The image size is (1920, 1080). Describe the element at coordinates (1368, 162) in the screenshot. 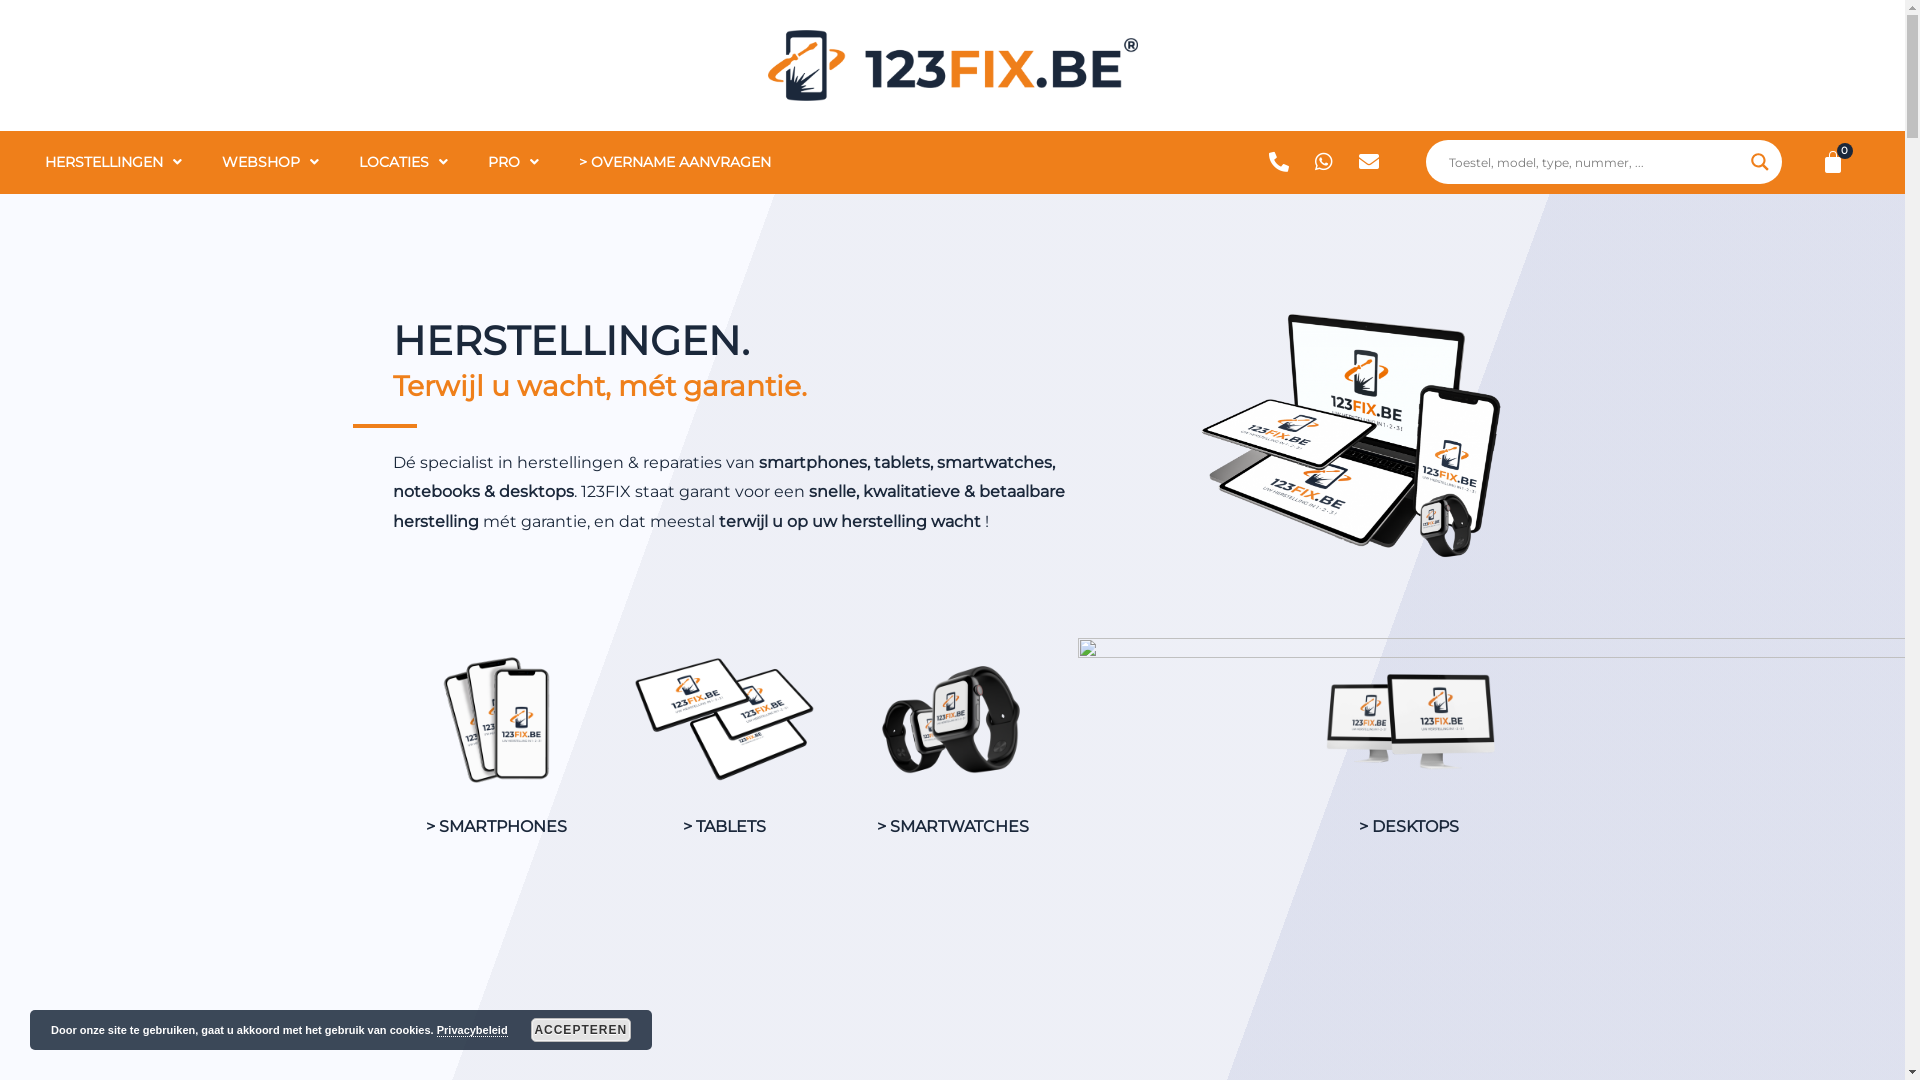

I see `Envelope` at that location.